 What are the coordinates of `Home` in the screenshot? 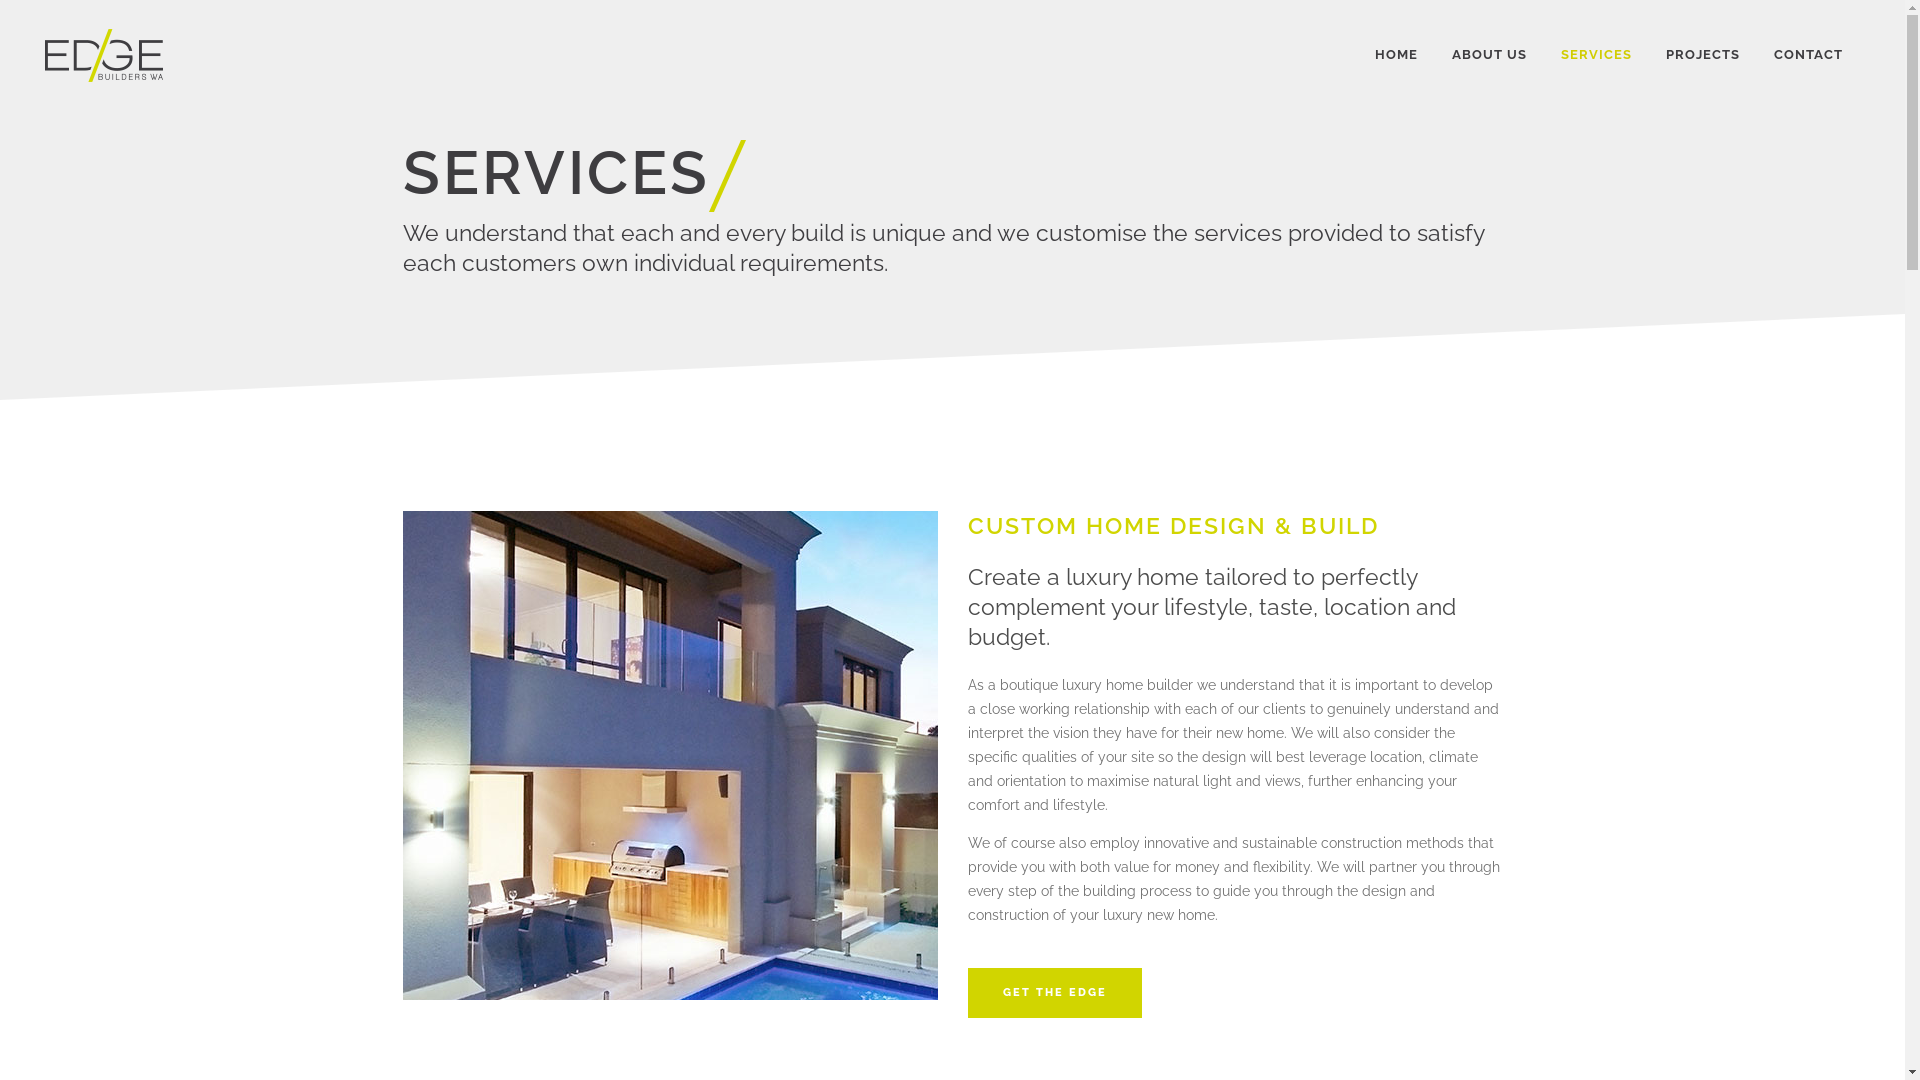 It's located at (1376, 750).